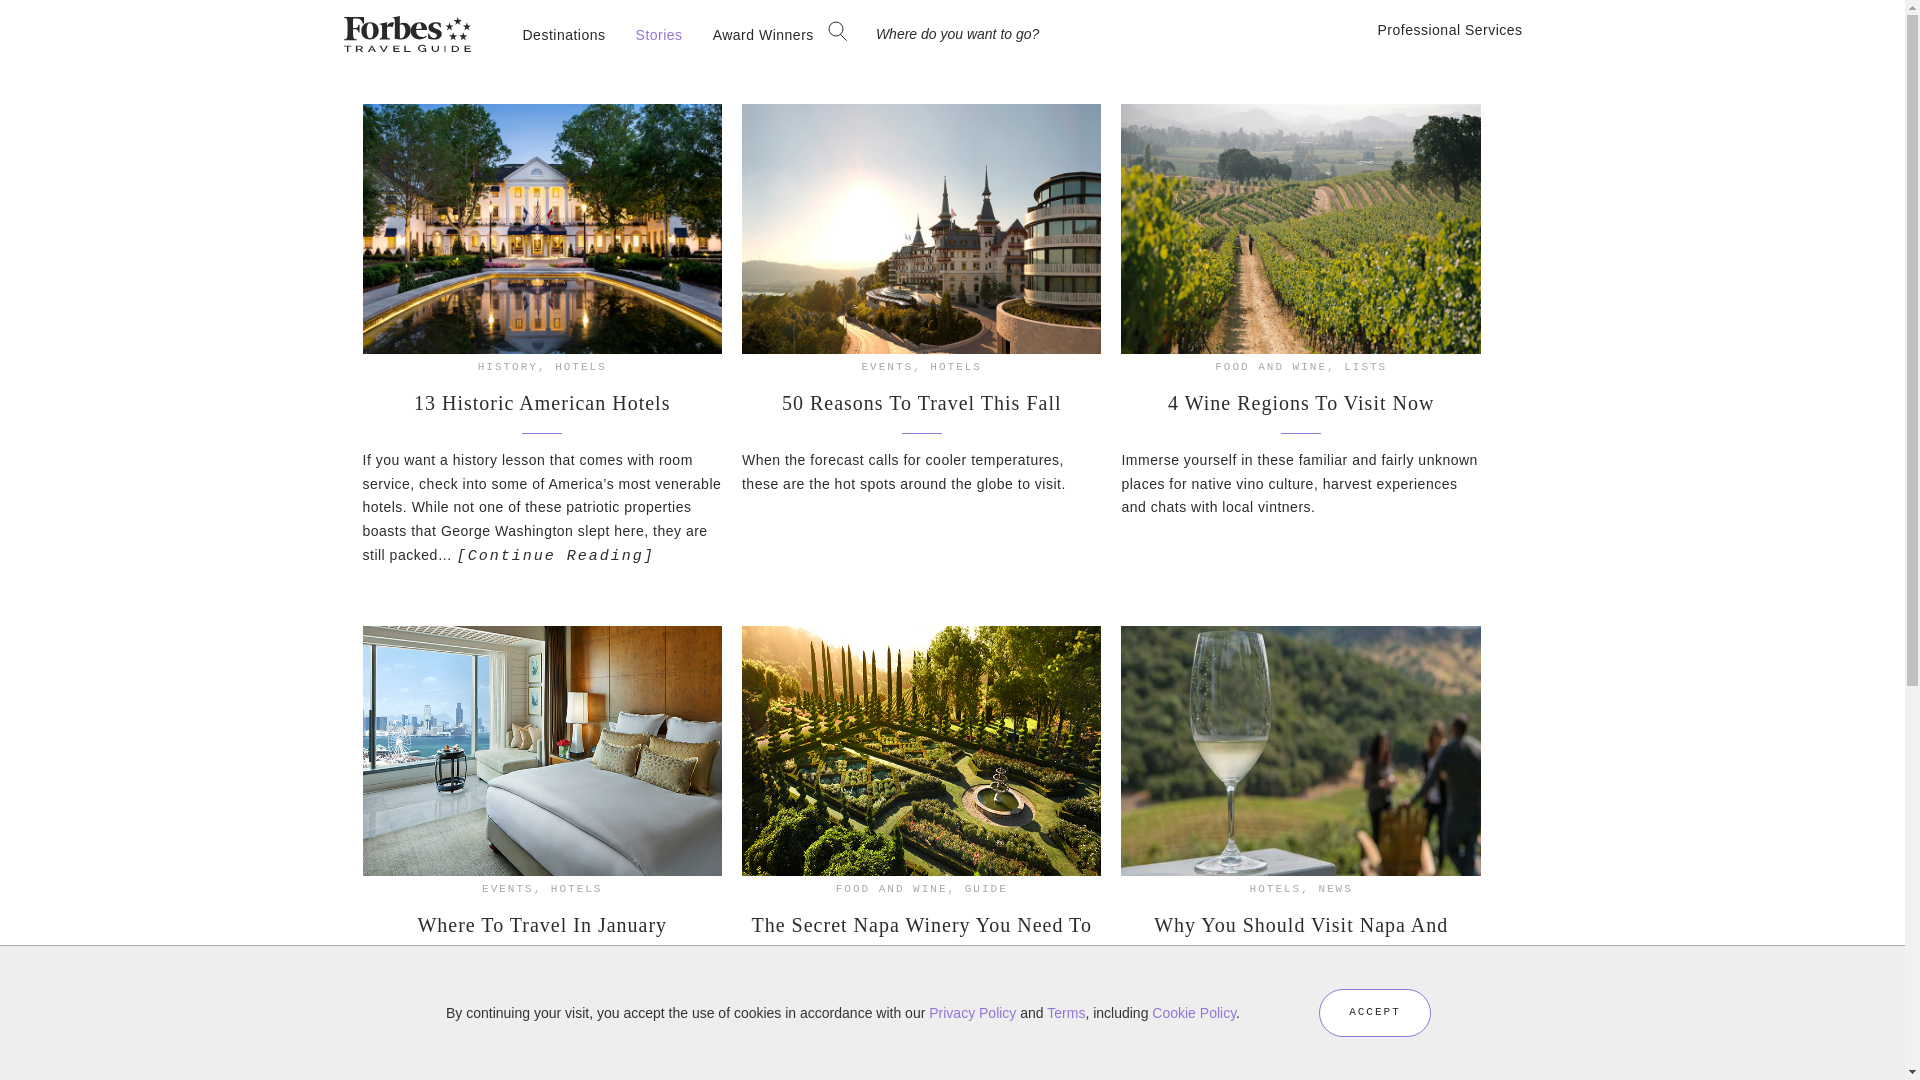  What do you see at coordinates (659, 34) in the screenshot?
I see `Stories` at bounding box center [659, 34].